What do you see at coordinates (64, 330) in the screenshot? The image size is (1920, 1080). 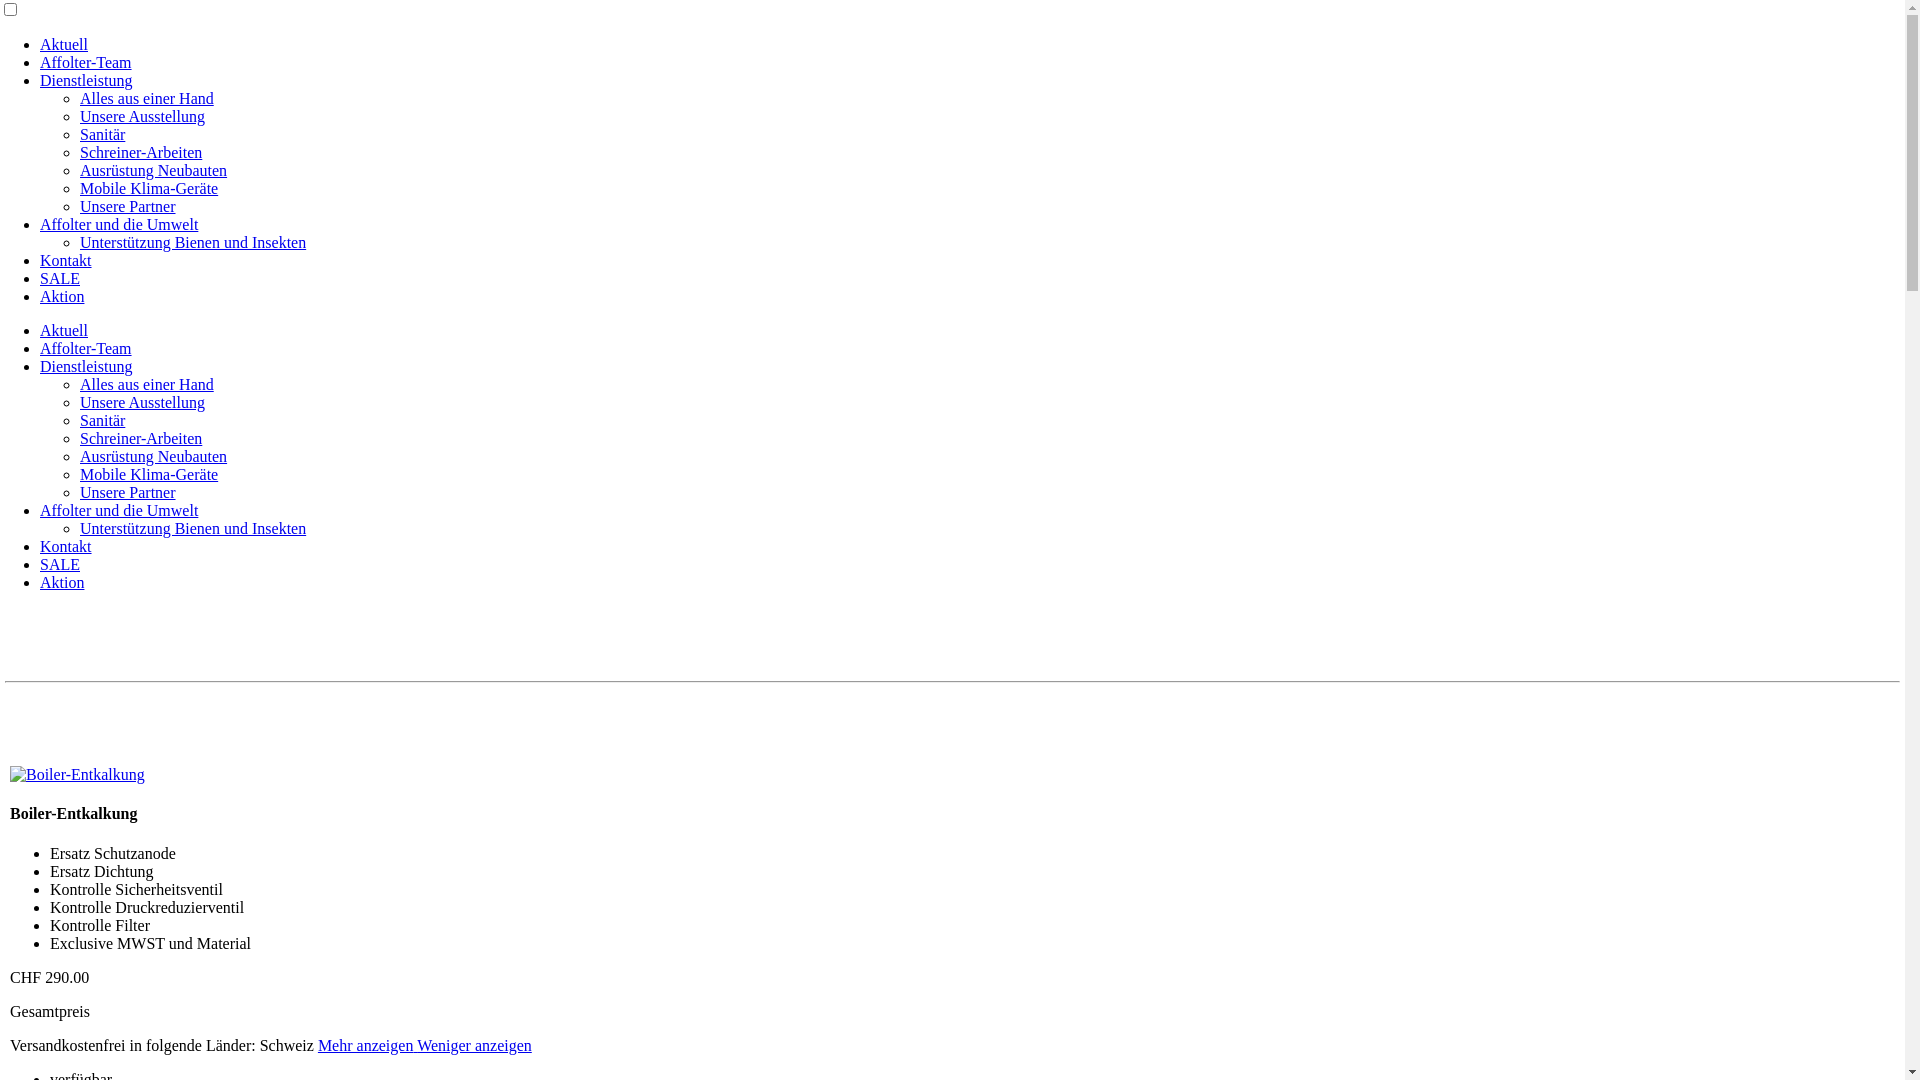 I see `Aktuell` at bounding box center [64, 330].